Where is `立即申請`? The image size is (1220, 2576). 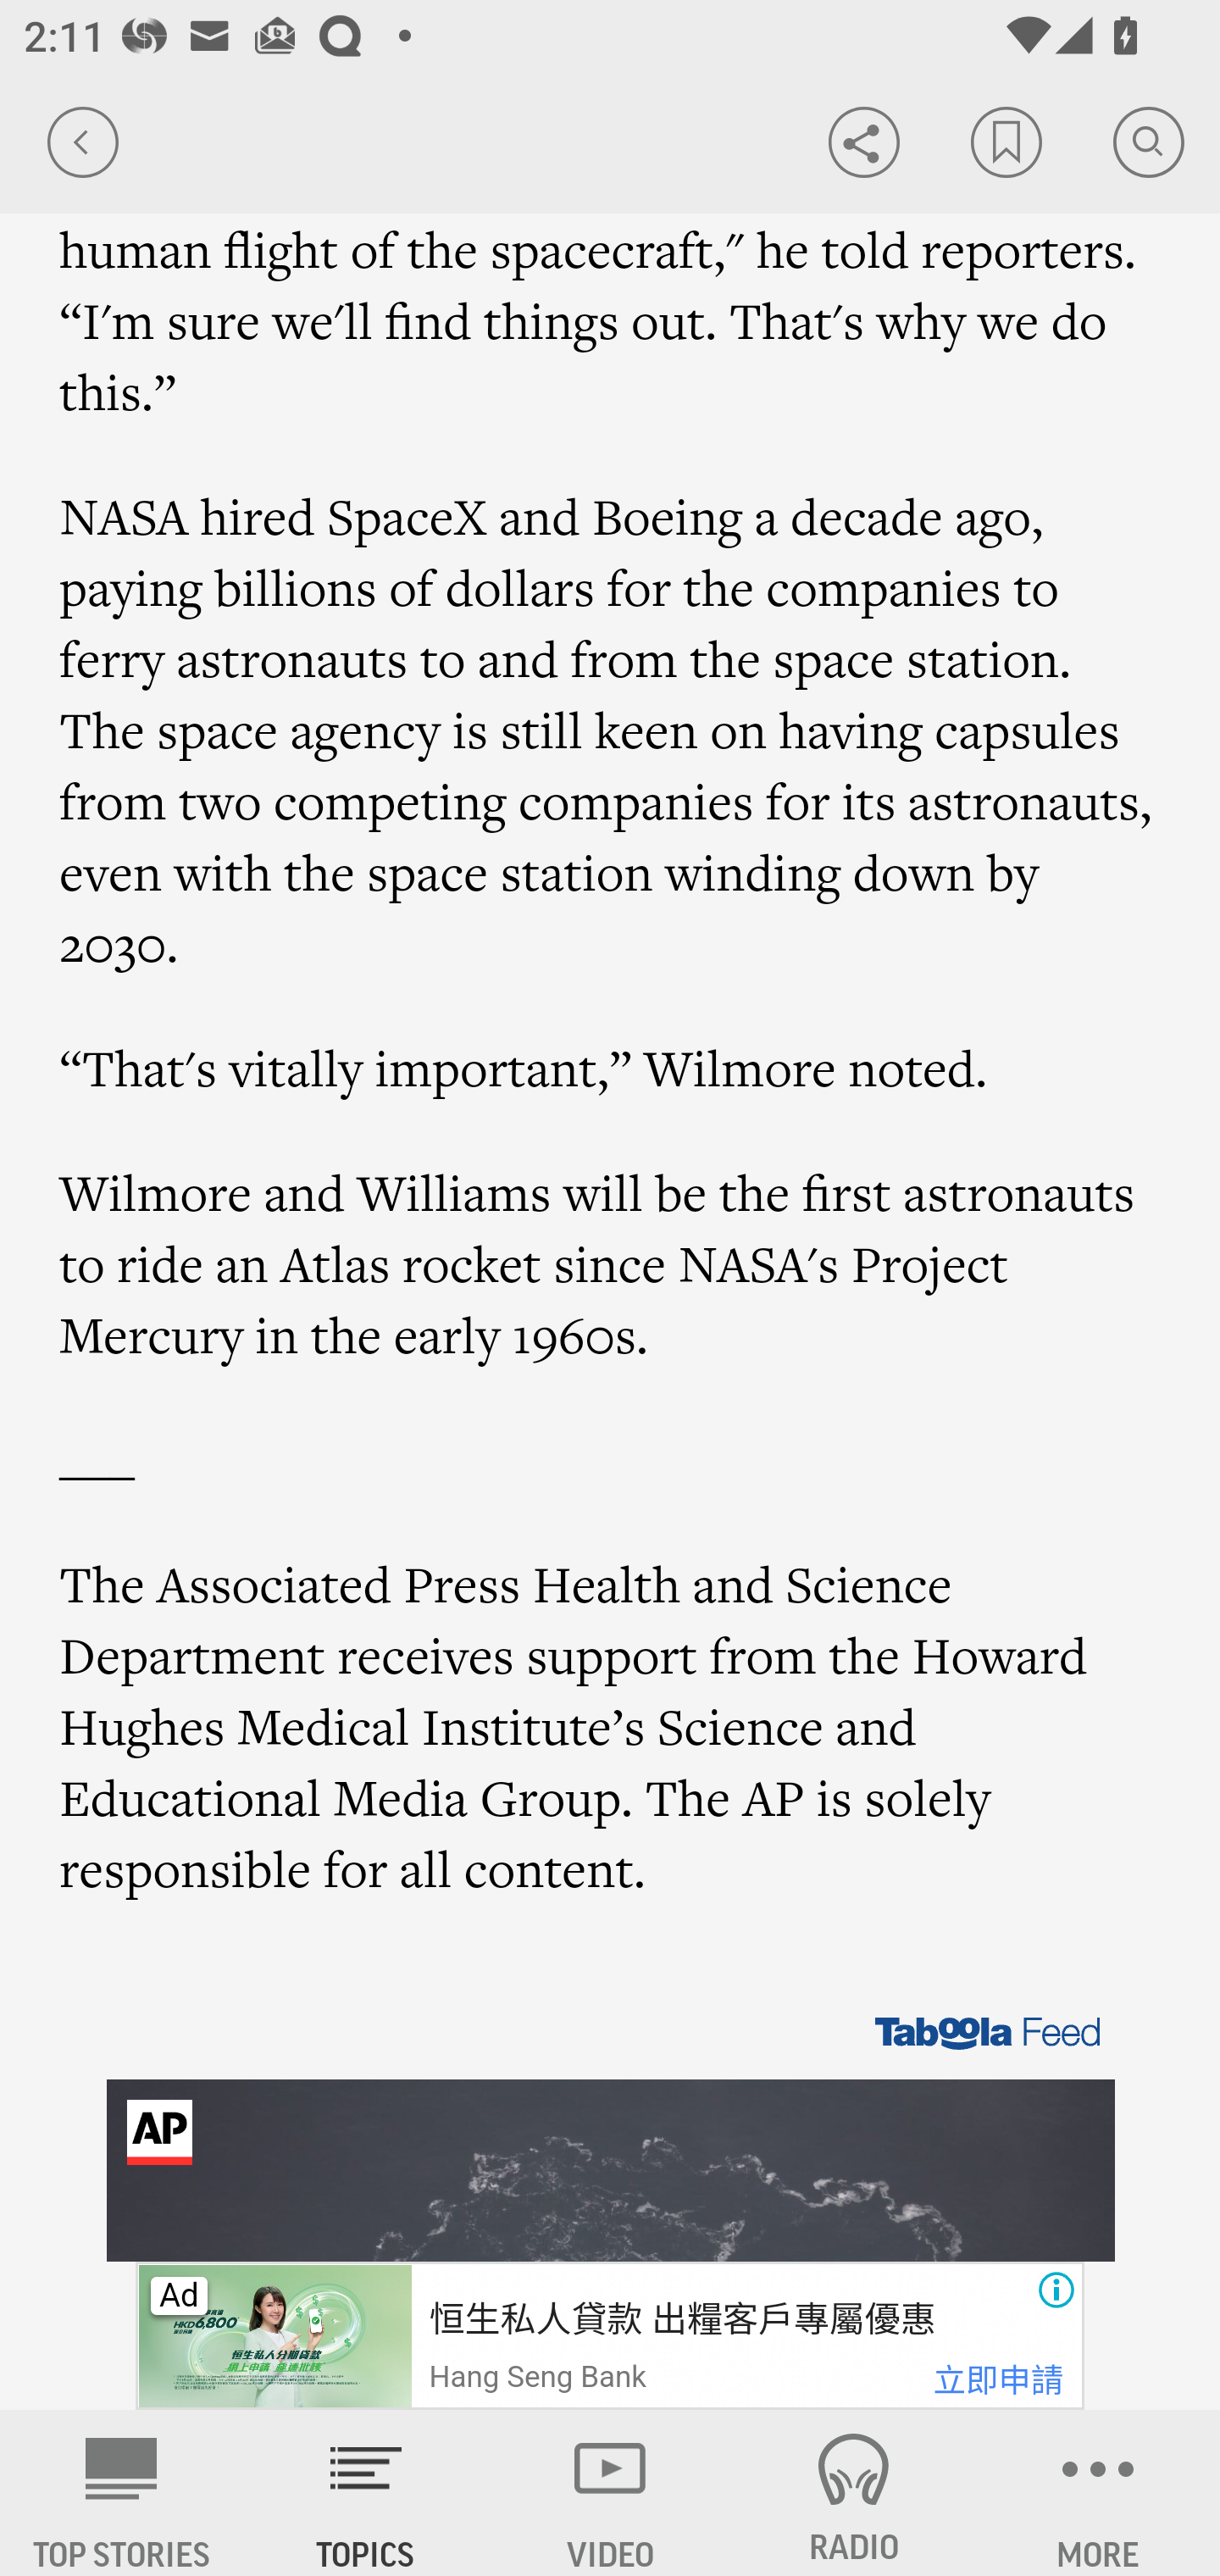 立即申請 is located at coordinates (998, 2381).